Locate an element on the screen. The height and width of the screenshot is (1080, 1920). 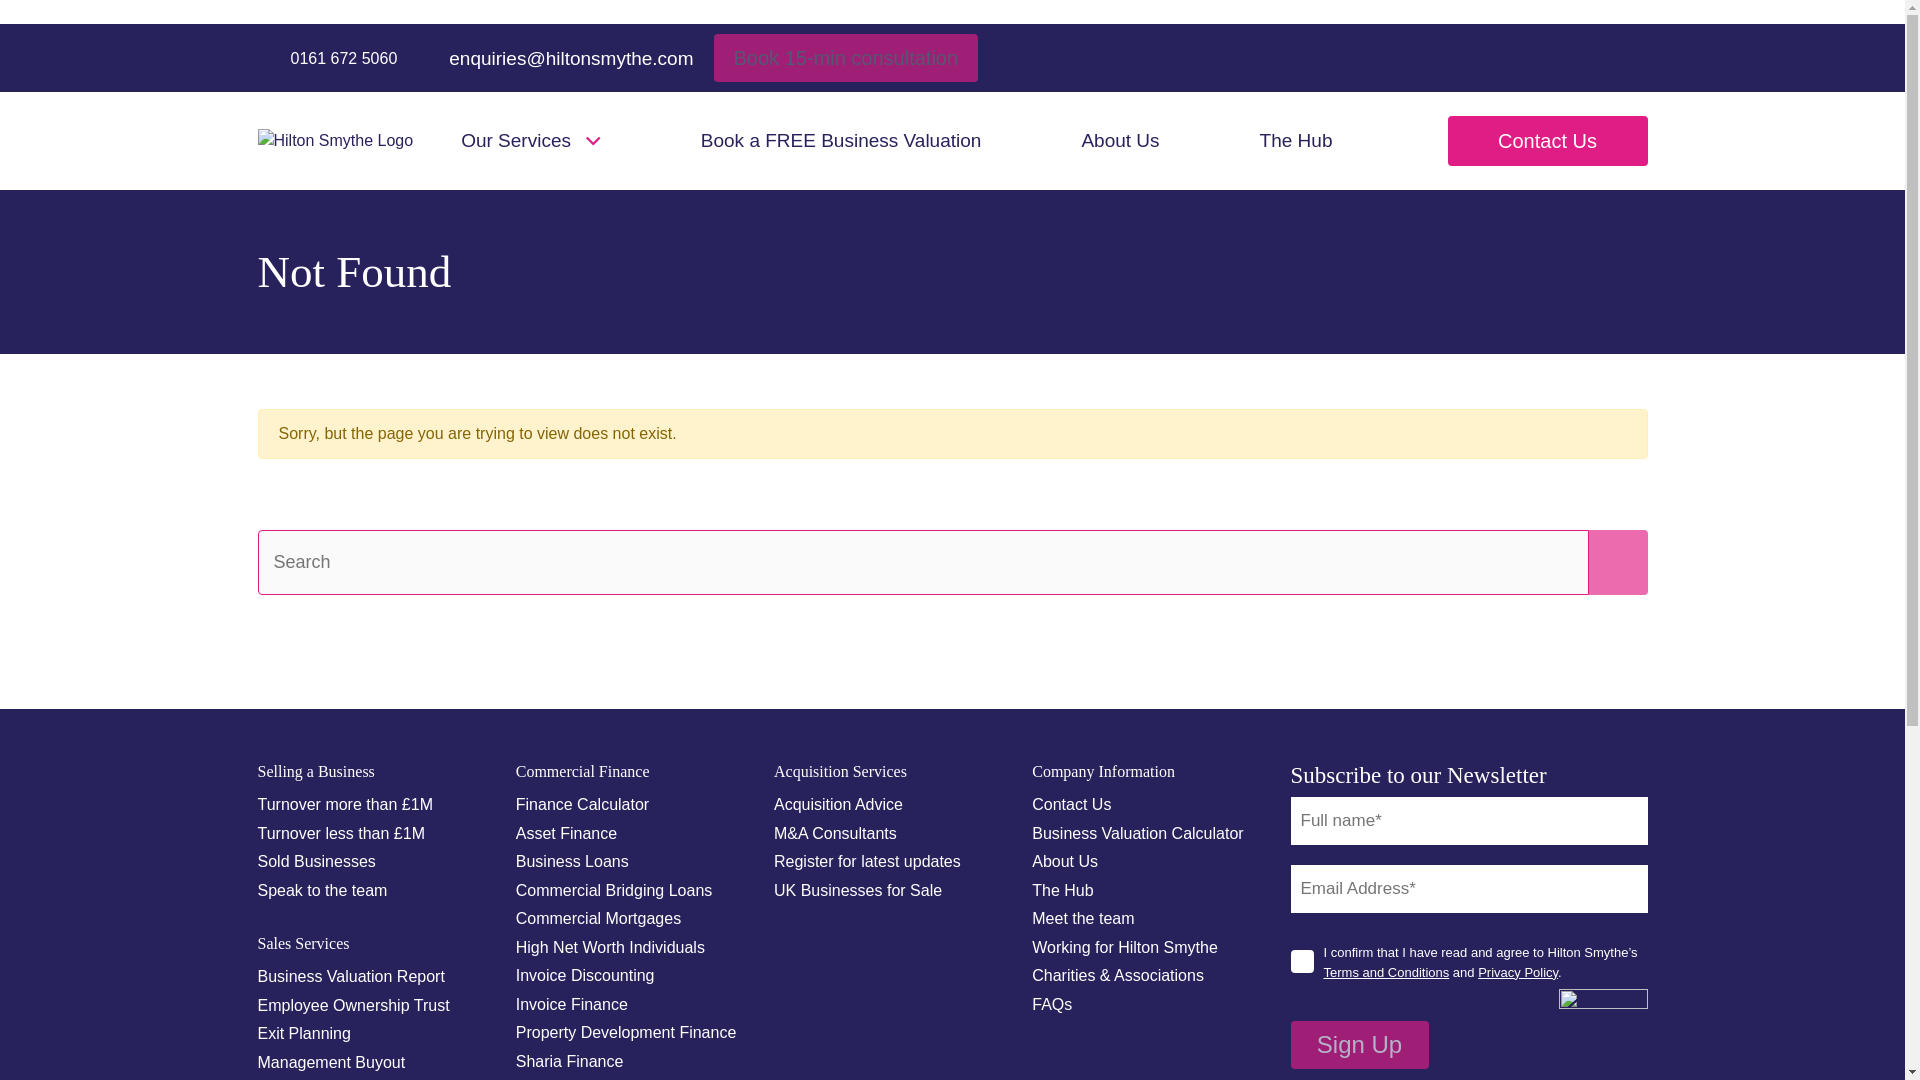
Sign Up is located at coordinates (1359, 1044).